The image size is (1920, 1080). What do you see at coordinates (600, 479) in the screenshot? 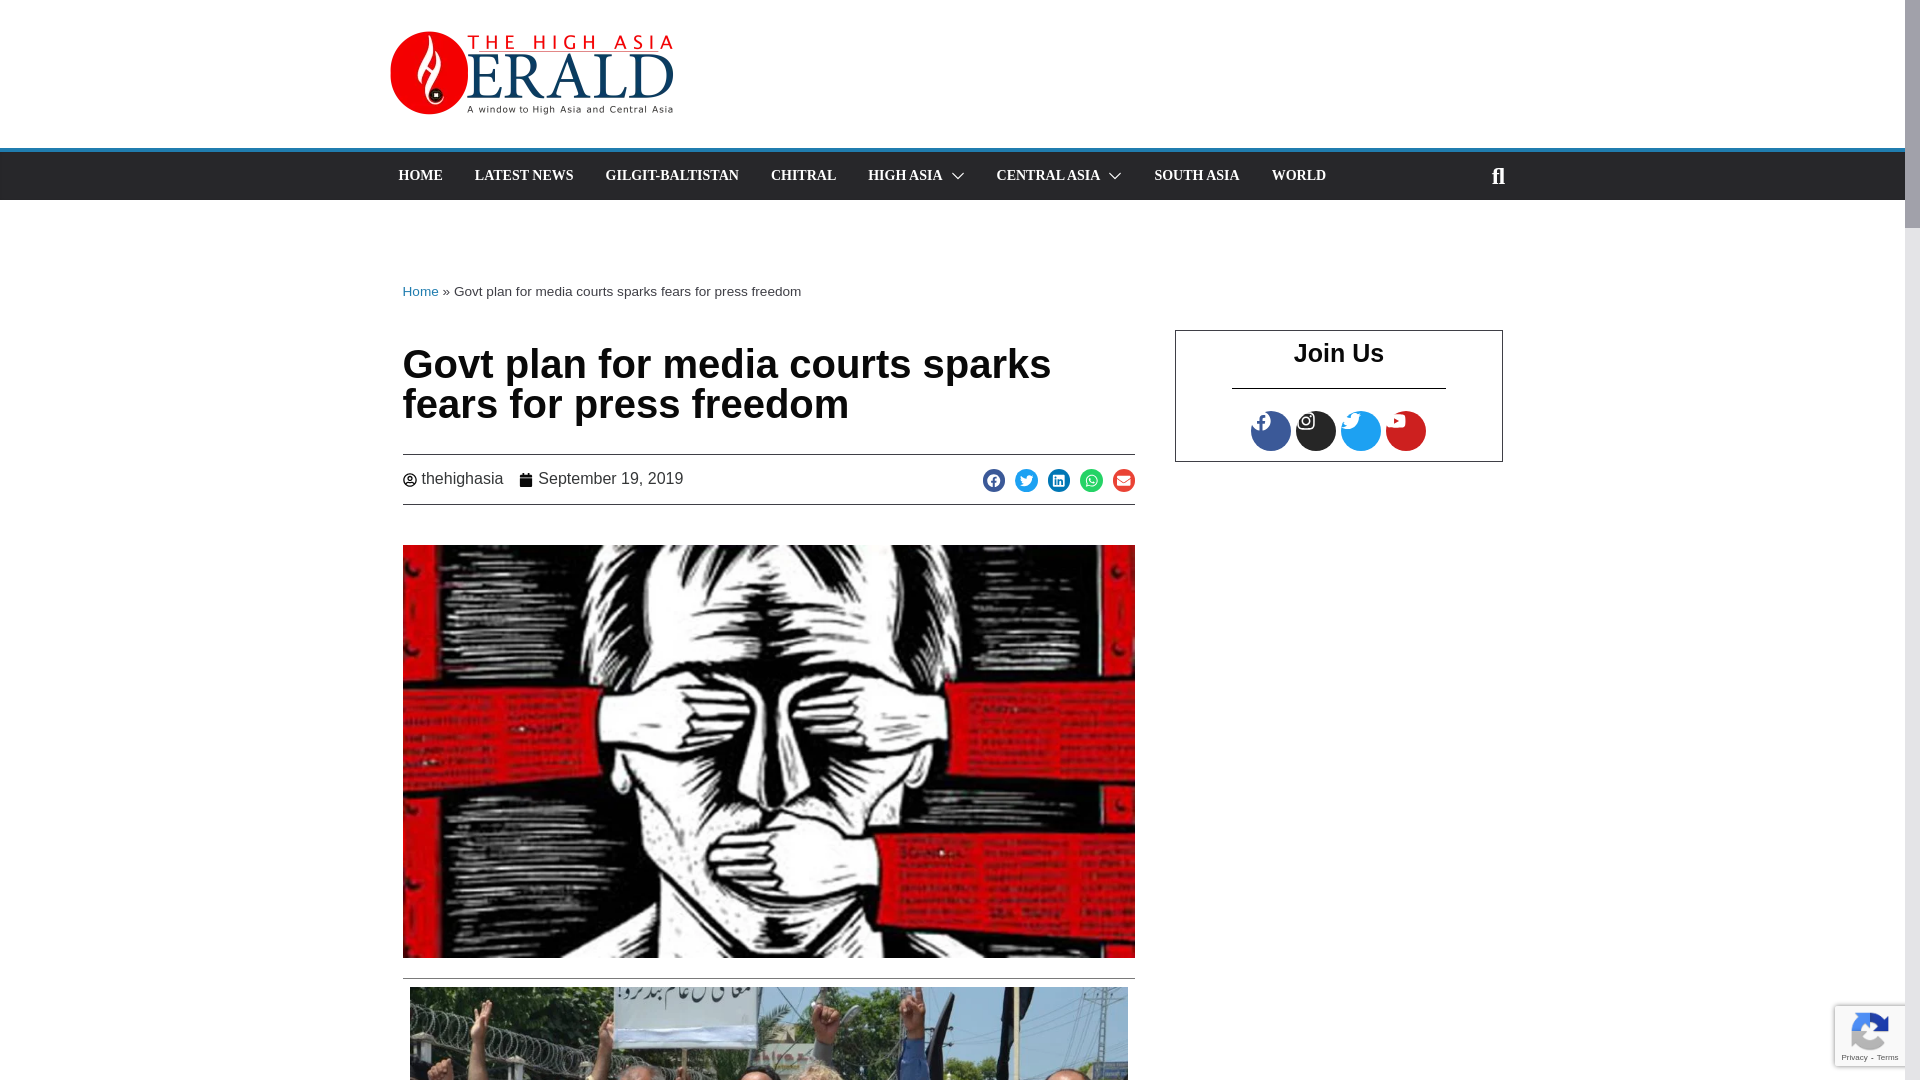
I see `September 19, 2019` at bounding box center [600, 479].